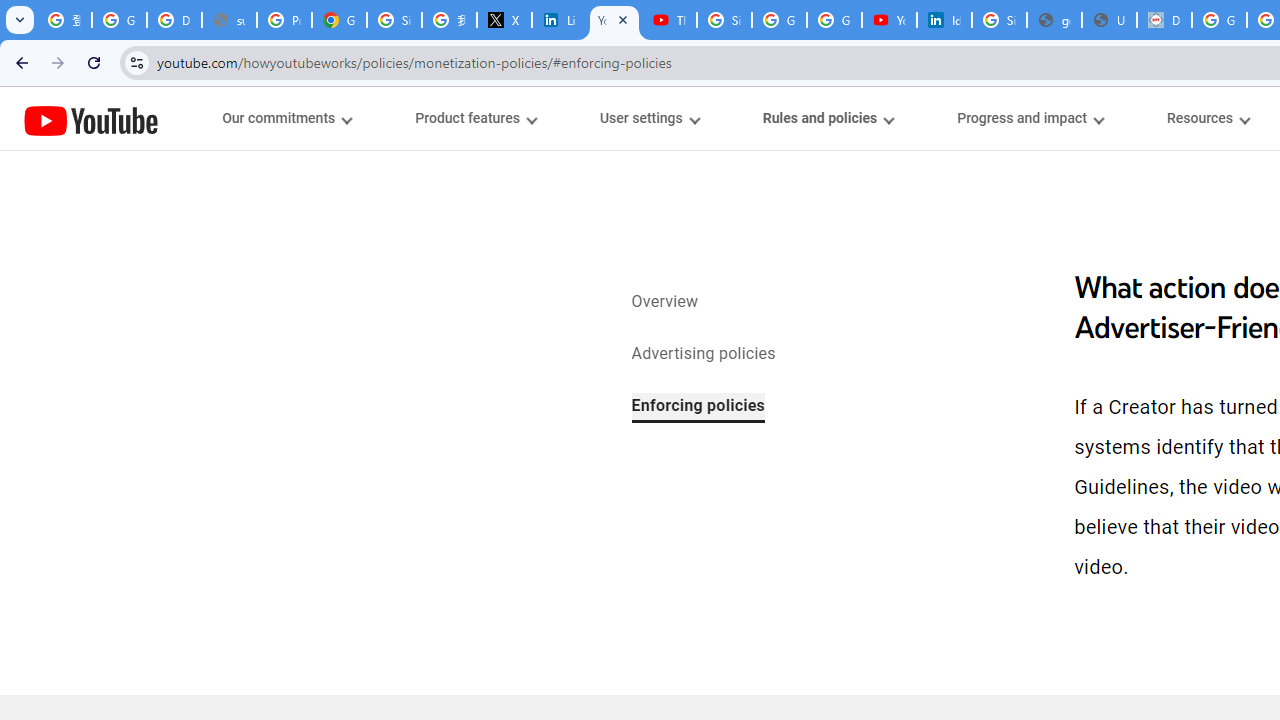 The height and width of the screenshot is (720, 1280). I want to click on Enforcing policies, so click(698, 407).